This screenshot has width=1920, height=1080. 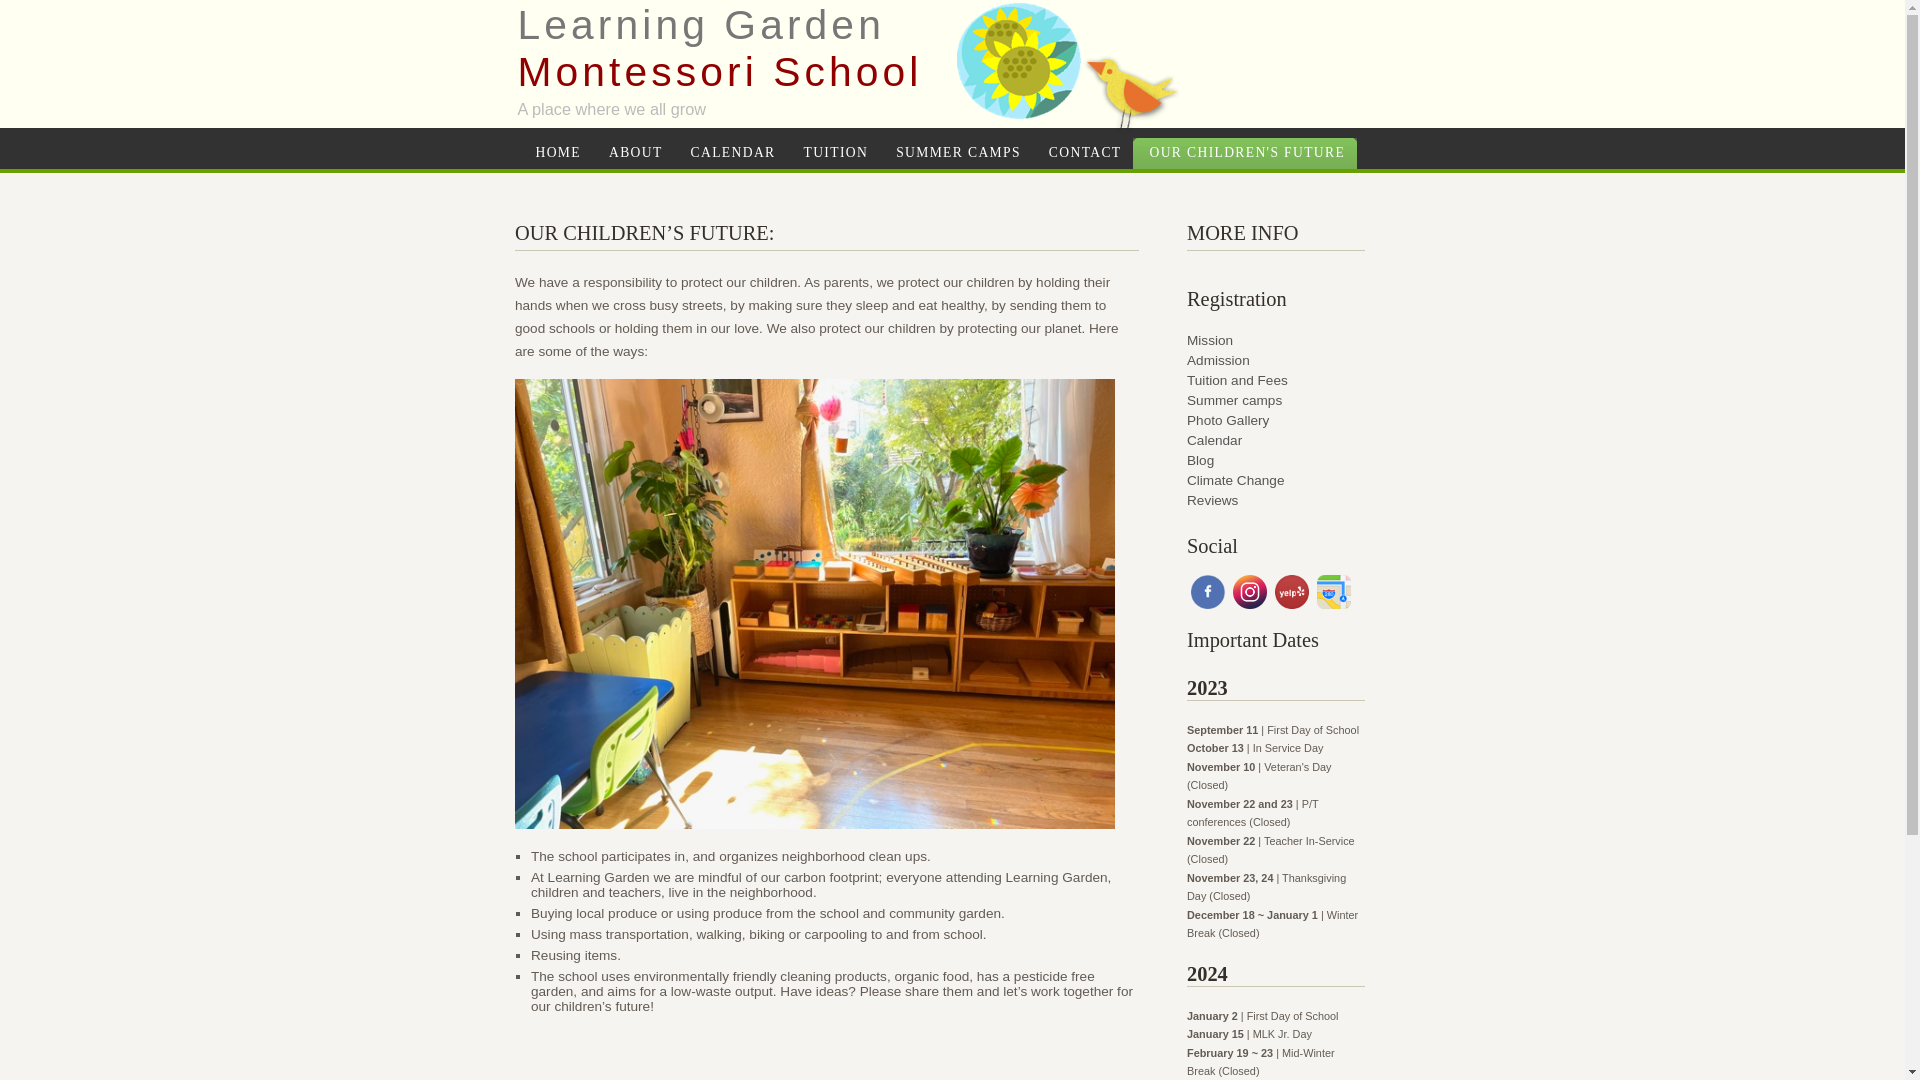 What do you see at coordinates (1334, 593) in the screenshot?
I see `OUR CHILDREN'S FUTURE` at bounding box center [1334, 593].